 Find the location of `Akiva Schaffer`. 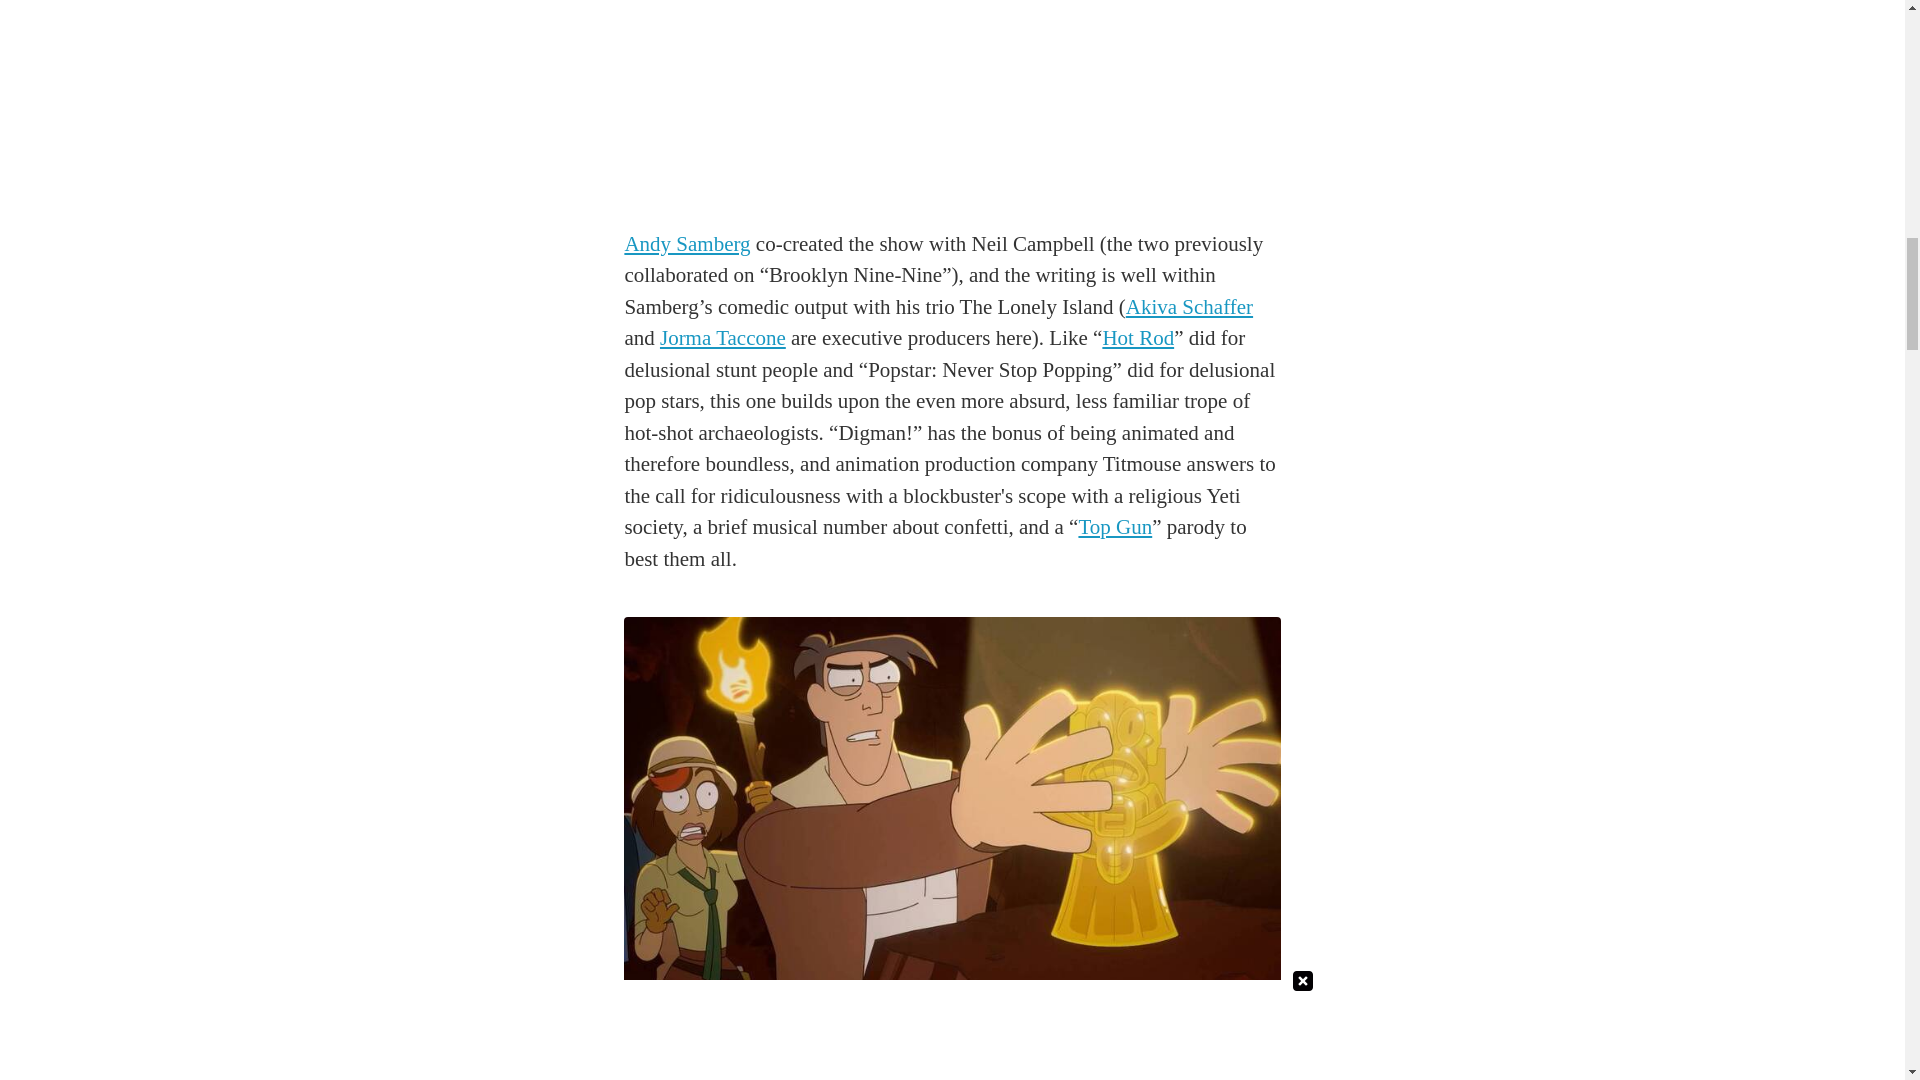

Akiva Schaffer is located at coordinates (1189, 306).